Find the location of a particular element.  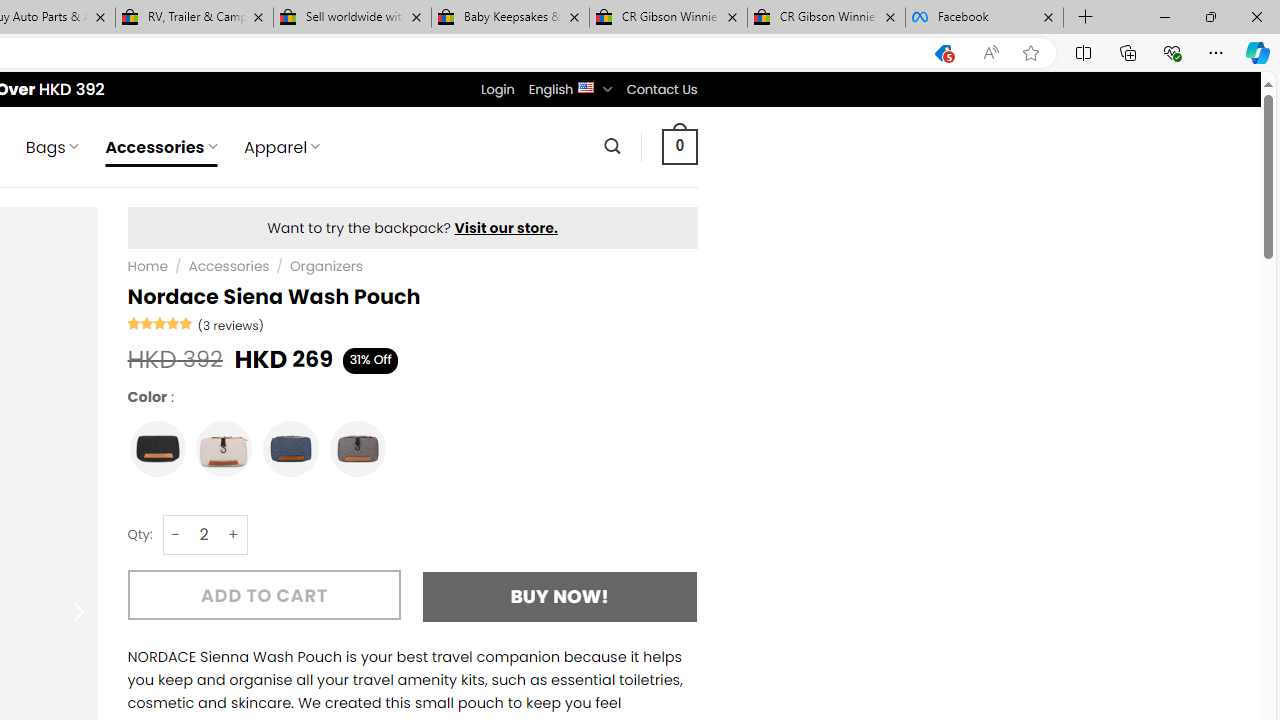

Minimize is located at coordinates (1164, 16).